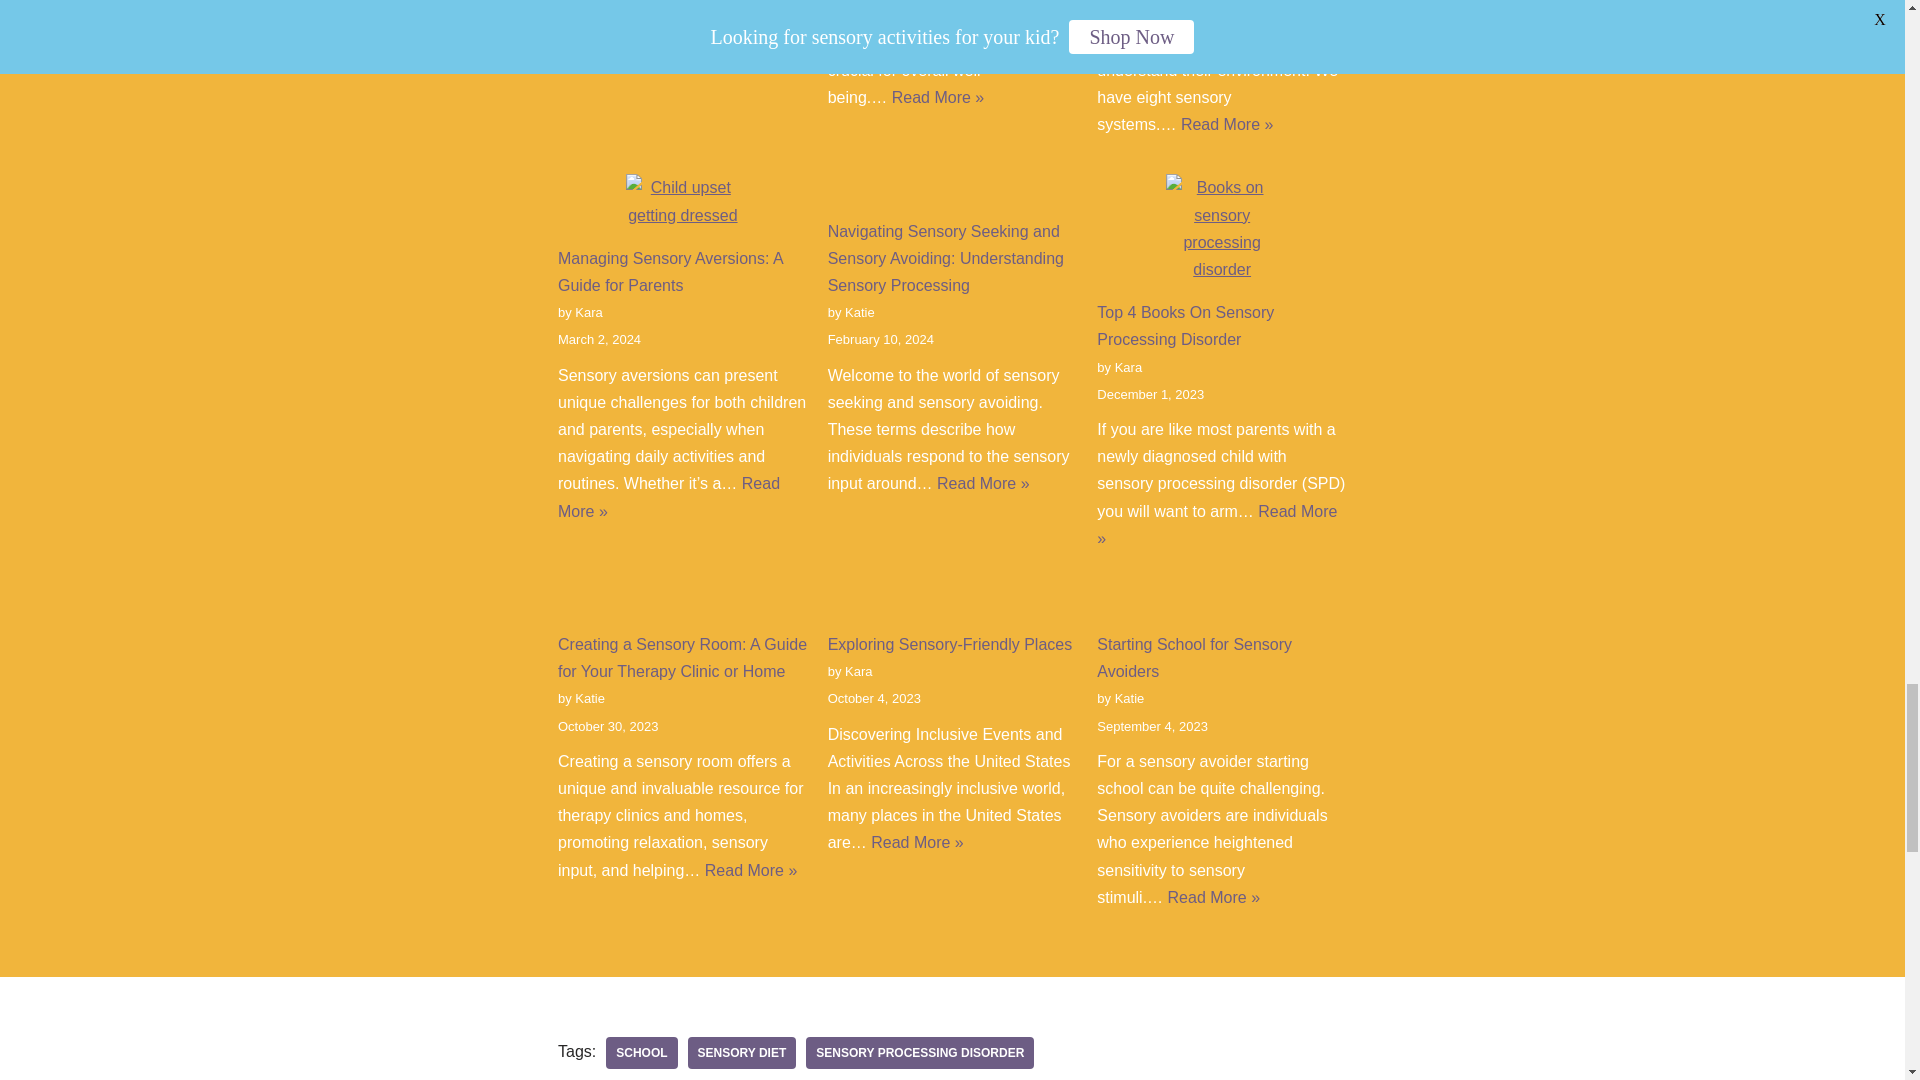 Image resolution: width=1920 pixels, height=1080 pixels. Describe the element at coordinates (742, 1052) in the screenshot. I see `sensory diet` at that location.